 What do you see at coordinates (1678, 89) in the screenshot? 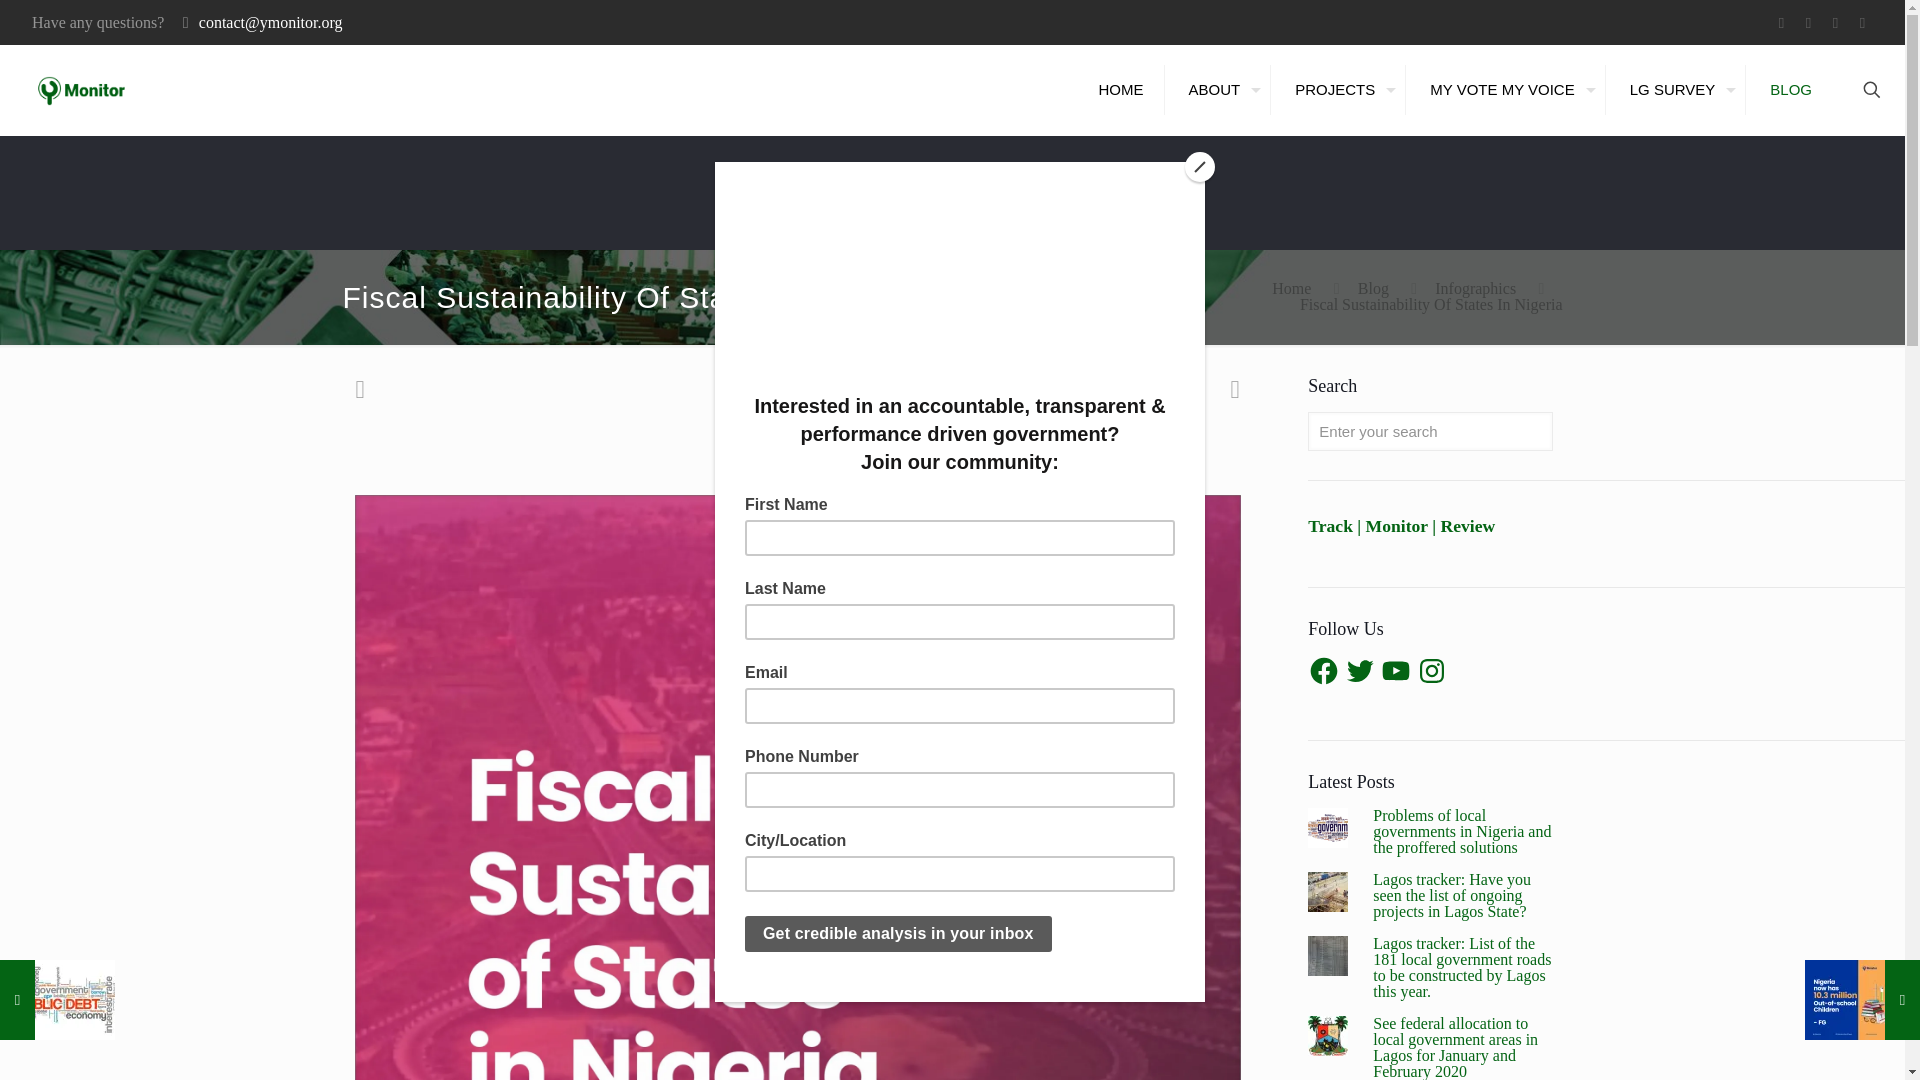
I see `LG SURVEY` at bounding box center [1678, 89].